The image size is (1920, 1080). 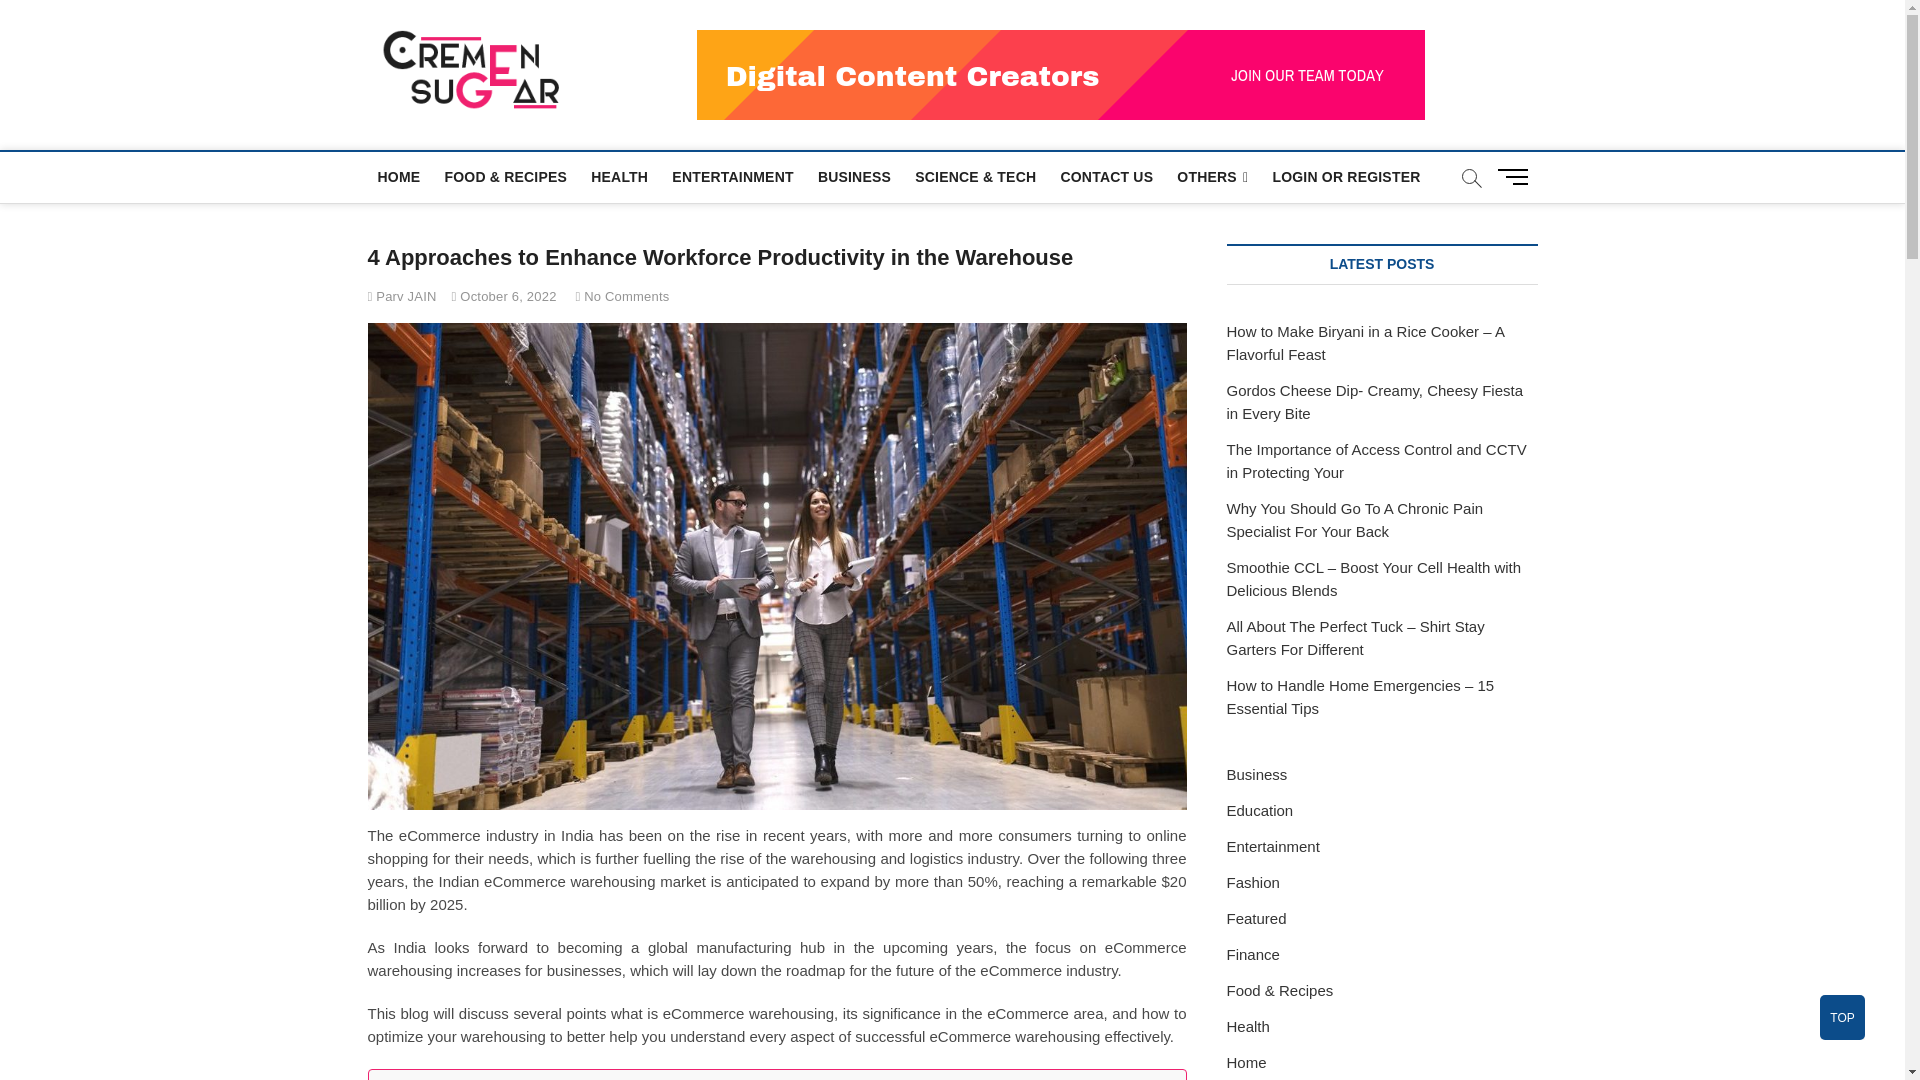 I want to click on OTHERS, so click(x=1212, y=178).